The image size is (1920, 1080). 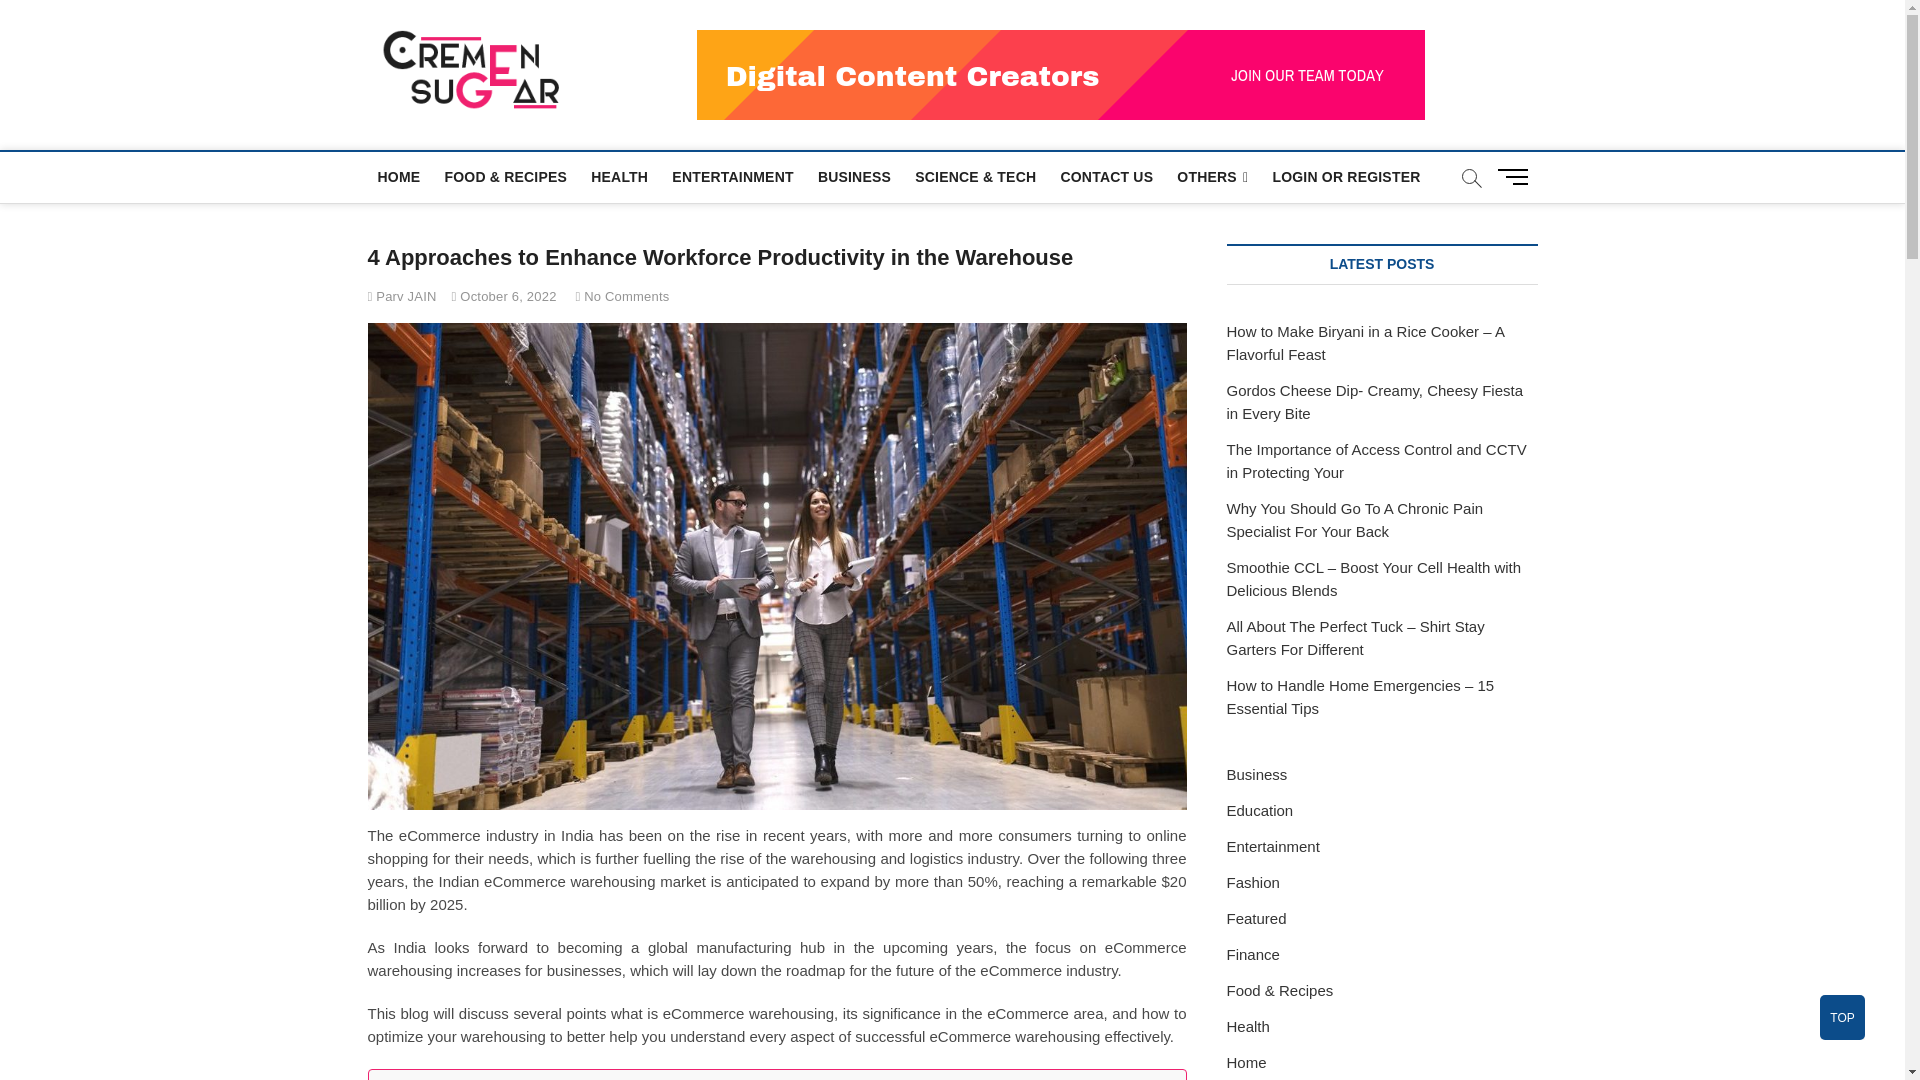 I want to click on OTHERS, so click(x=1212, y=178).